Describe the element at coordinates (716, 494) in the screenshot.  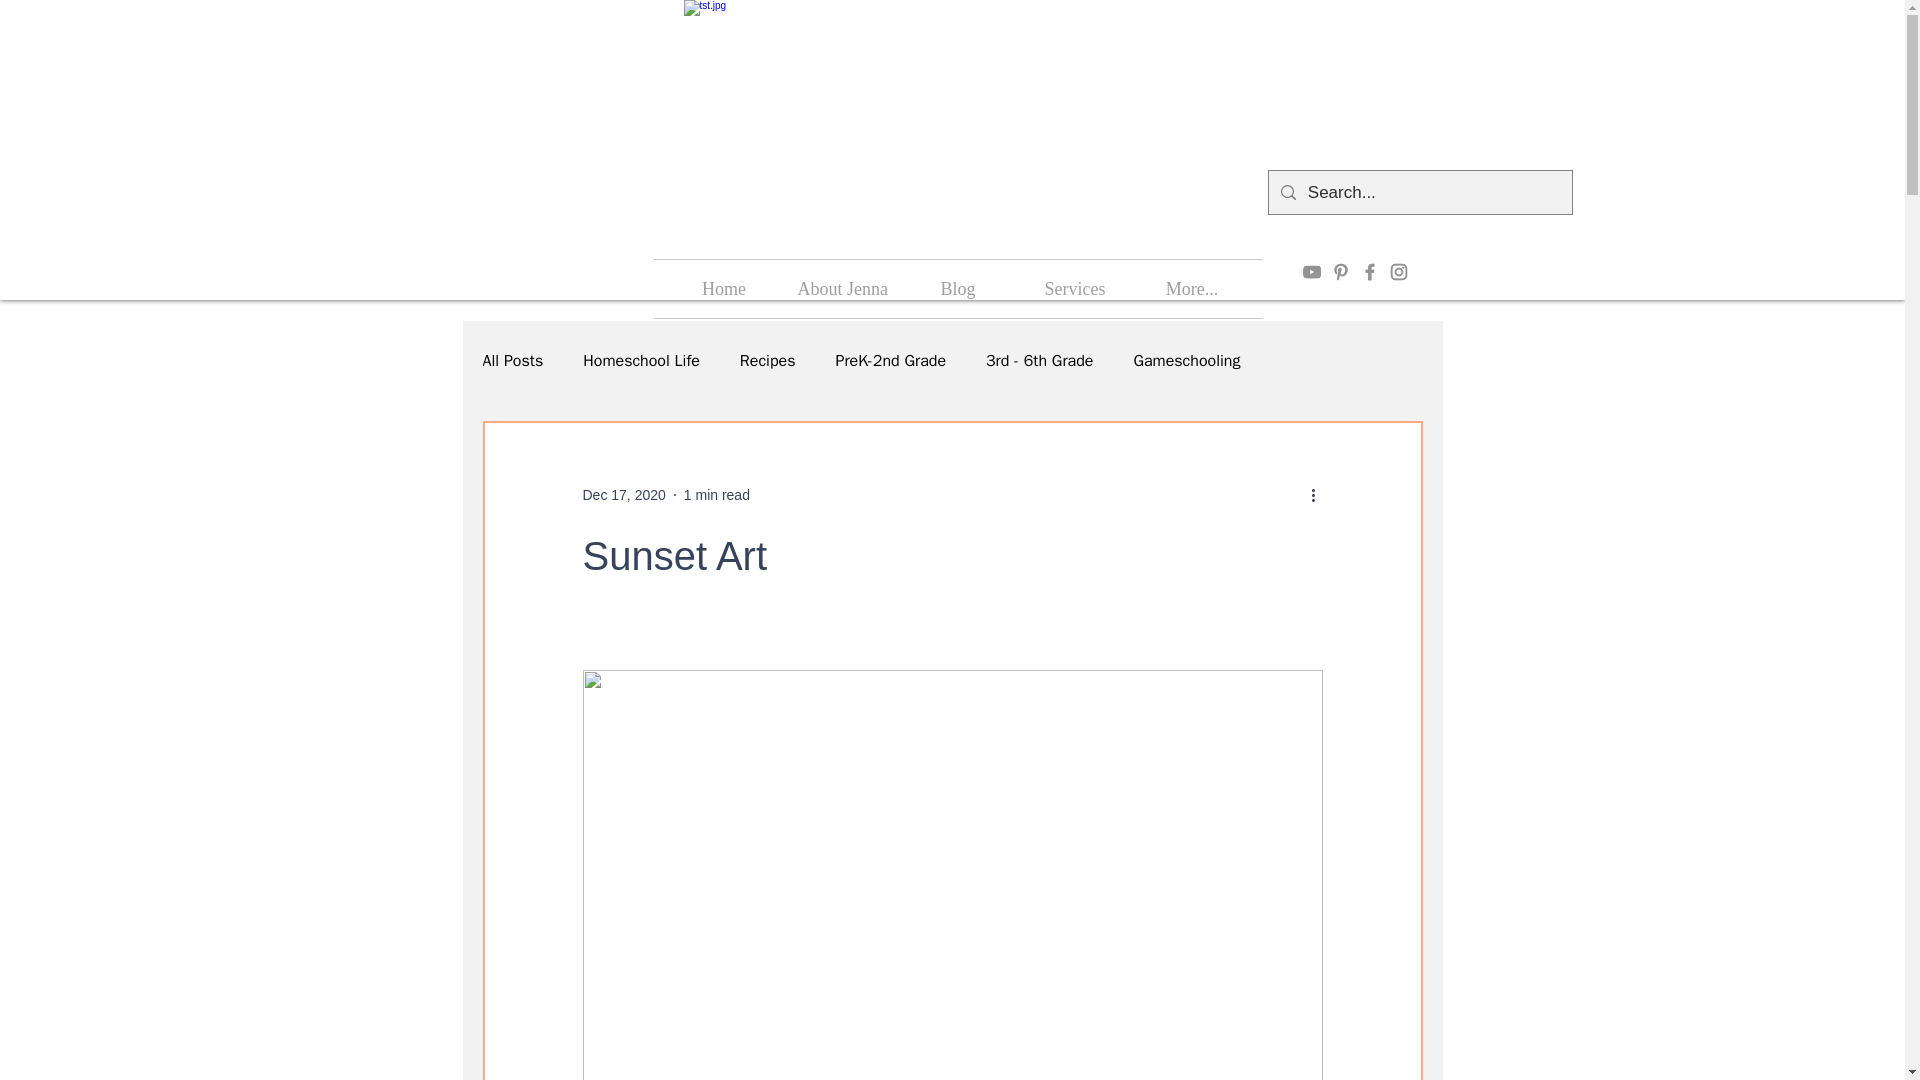
I see `1 min read` at that location.